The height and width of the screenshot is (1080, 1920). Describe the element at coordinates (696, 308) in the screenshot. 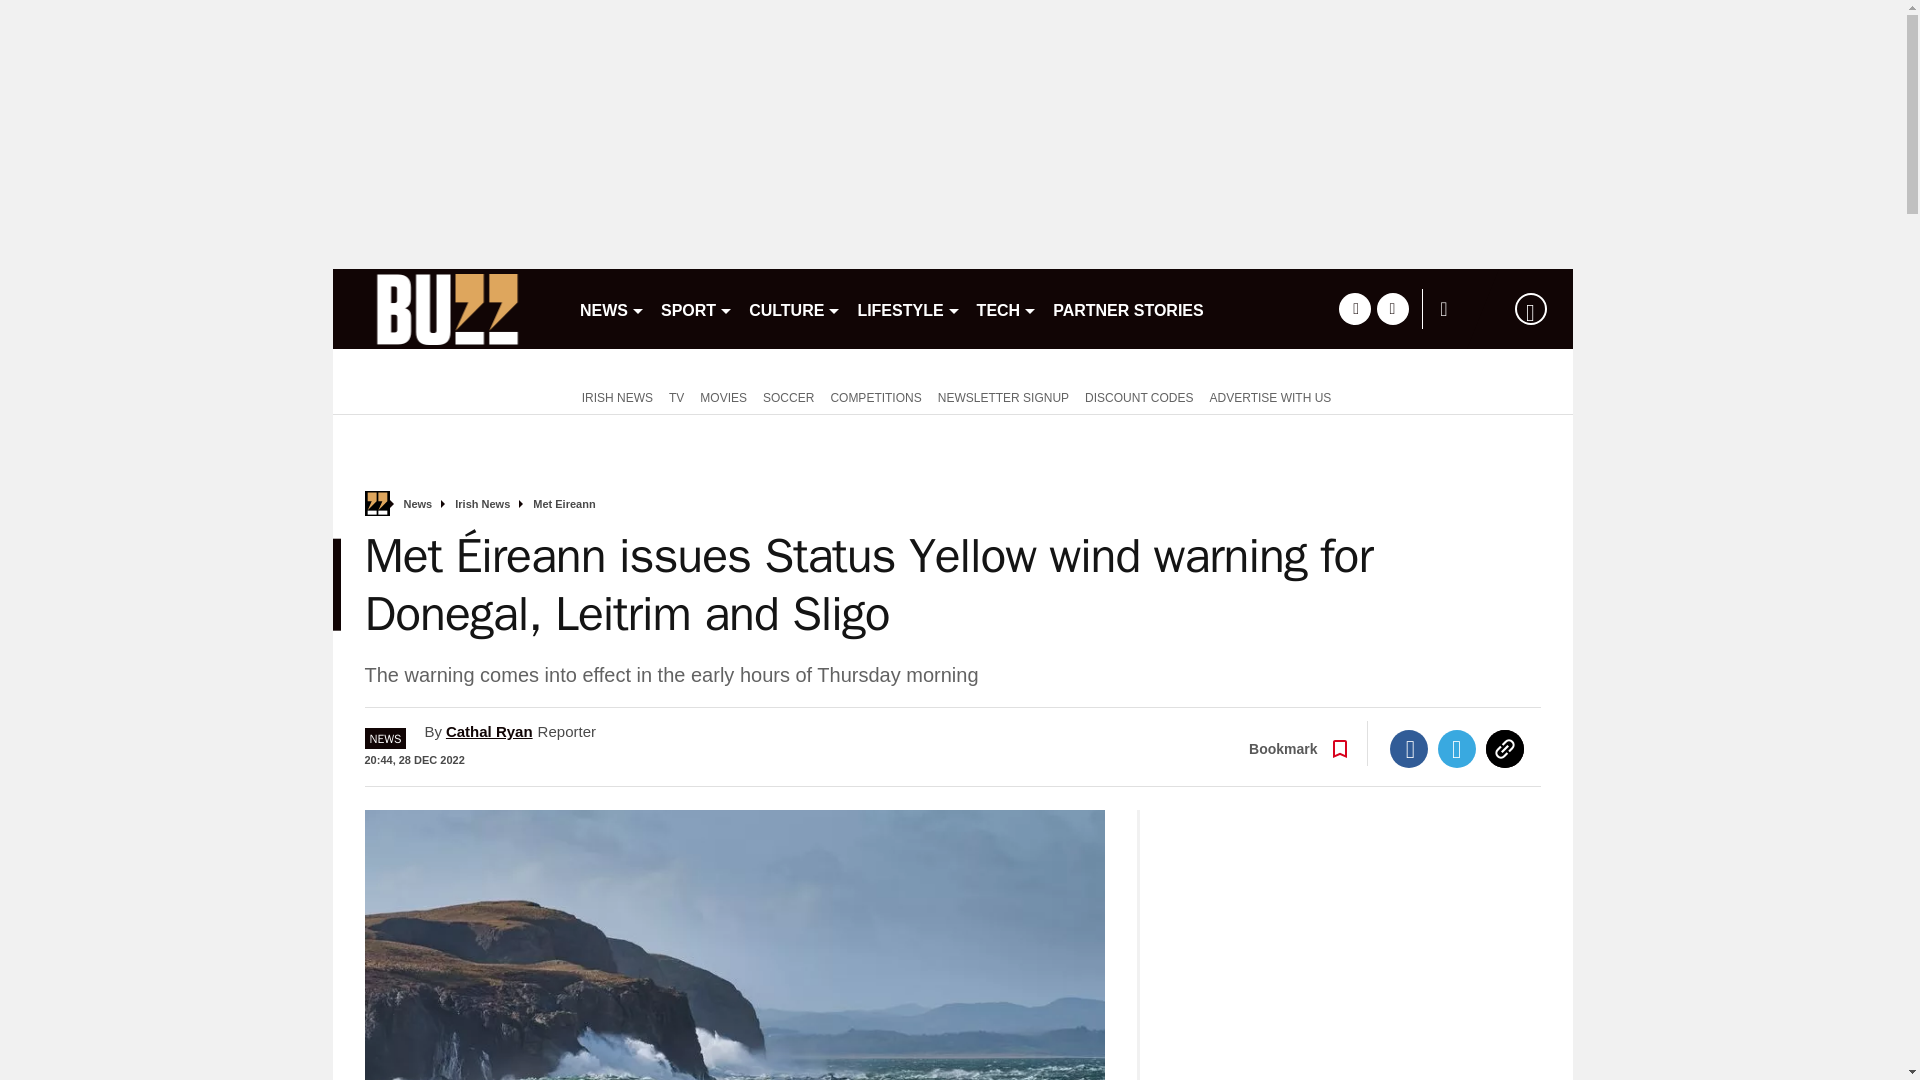

I see `SPORT` at that location.